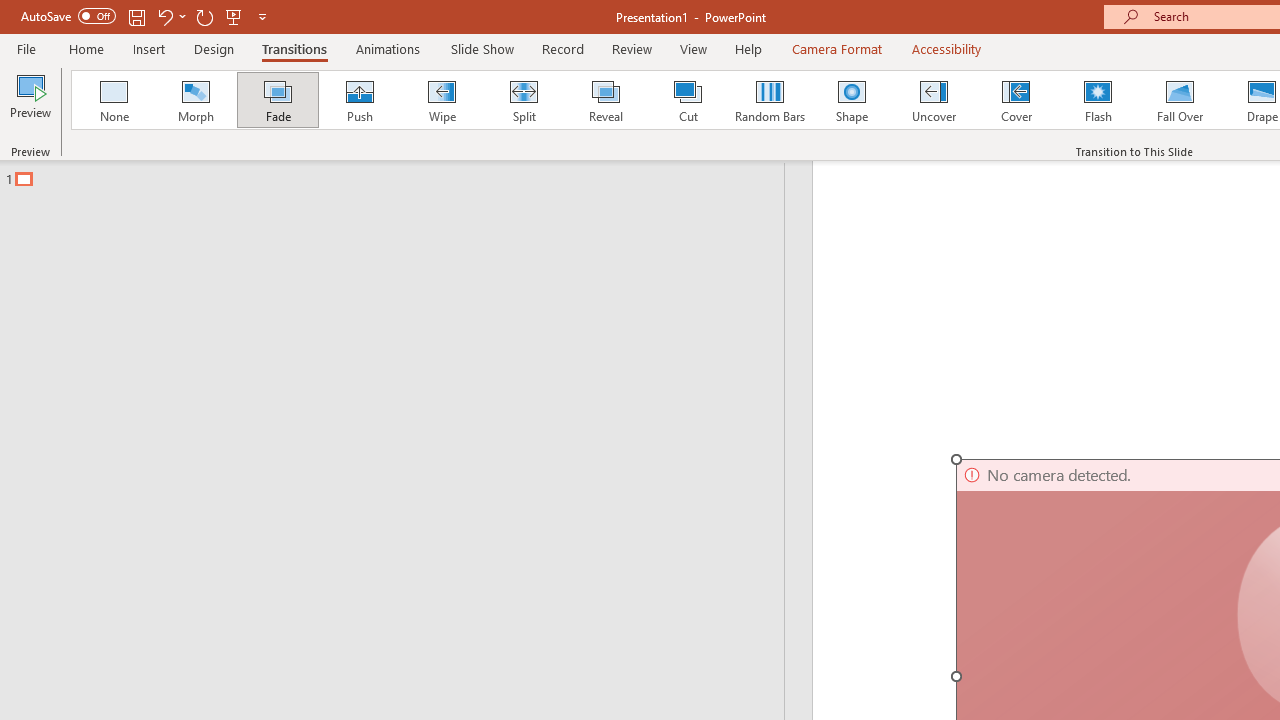 The height and width of the screenshot is (720, 1280). What do you see at coordinates (605, 100) in the screenshot?
I see `Reveal` at bounding box center [605, 100].